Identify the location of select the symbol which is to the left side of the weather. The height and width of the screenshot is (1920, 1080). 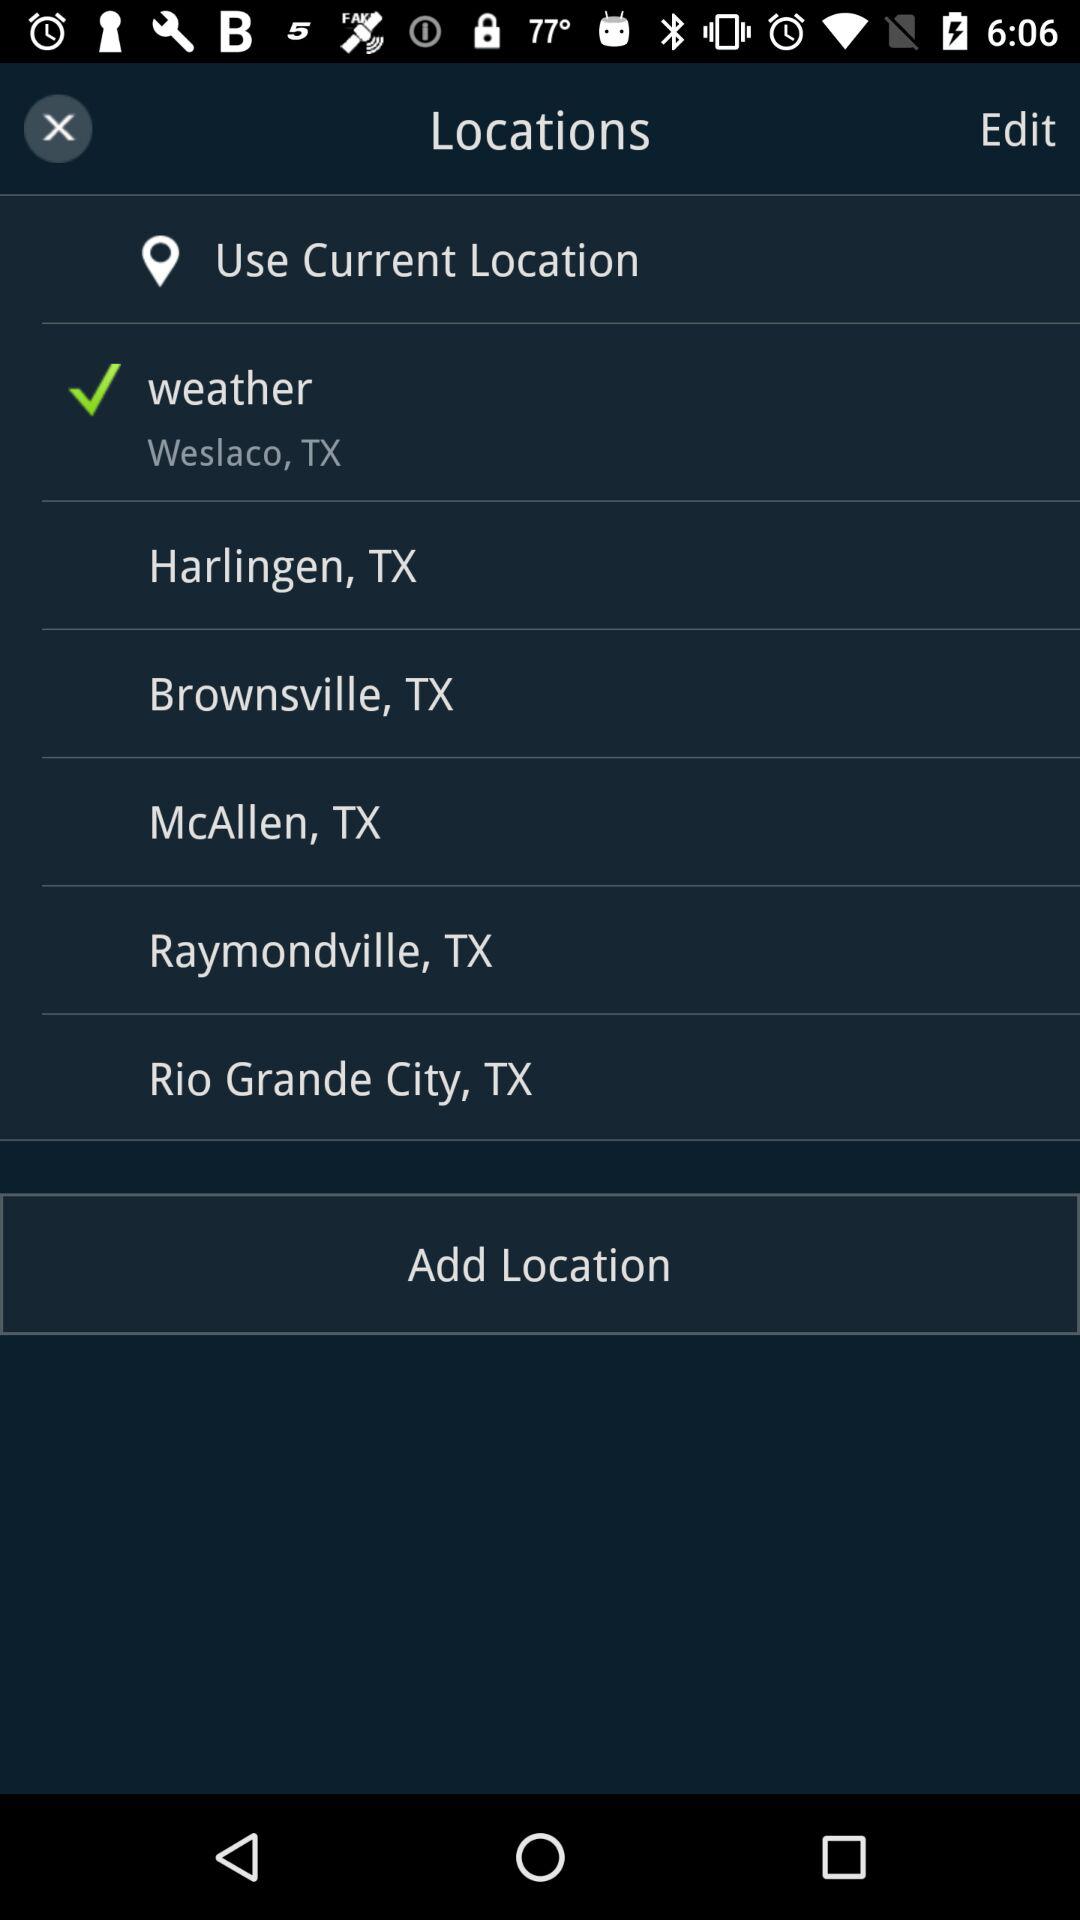
(94, 390).